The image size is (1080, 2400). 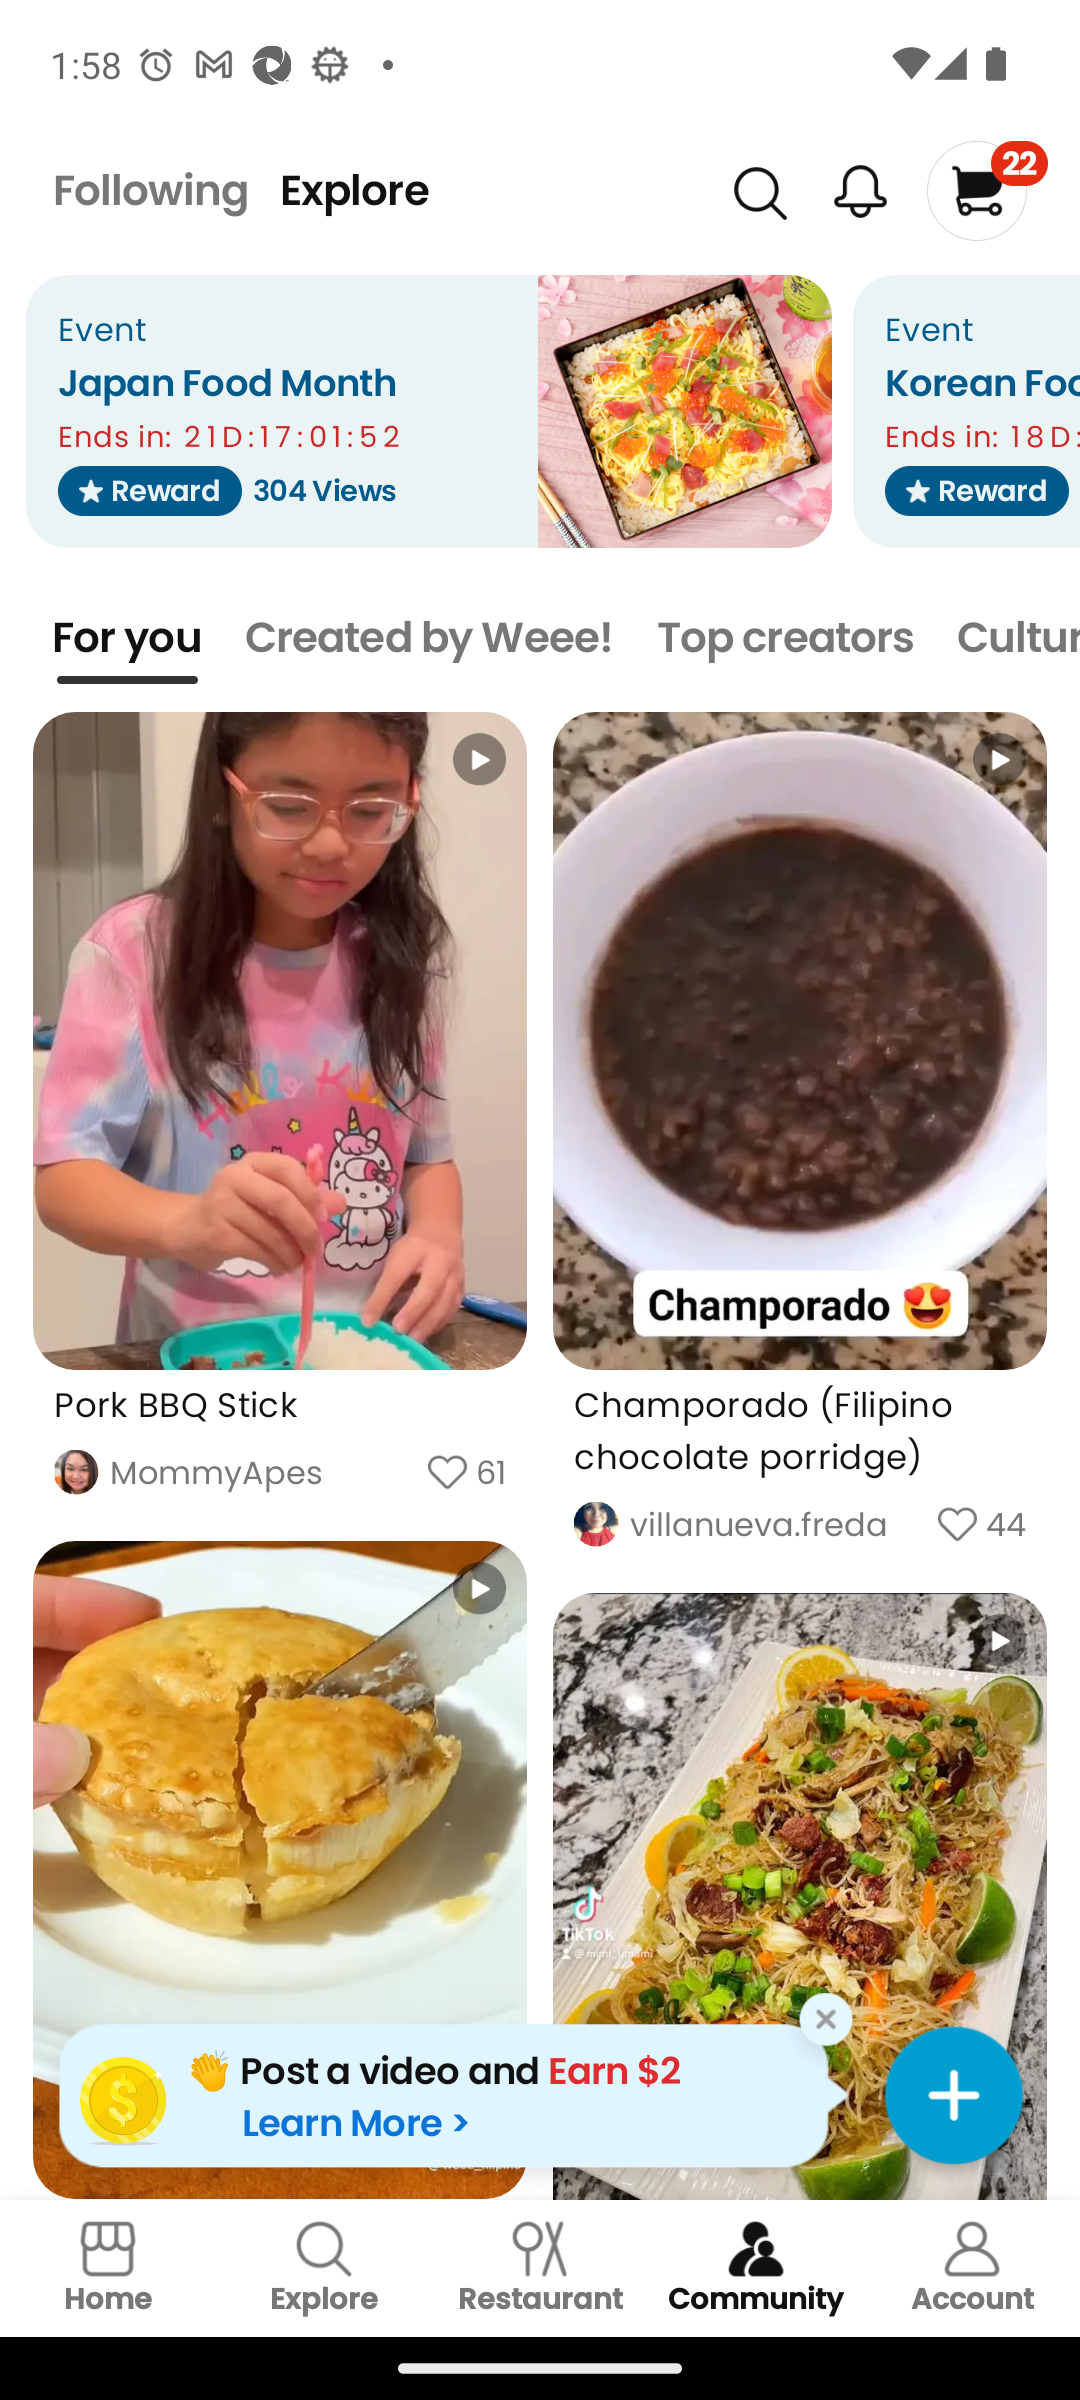 I want to click on Account, so click(x=972, y=2268).